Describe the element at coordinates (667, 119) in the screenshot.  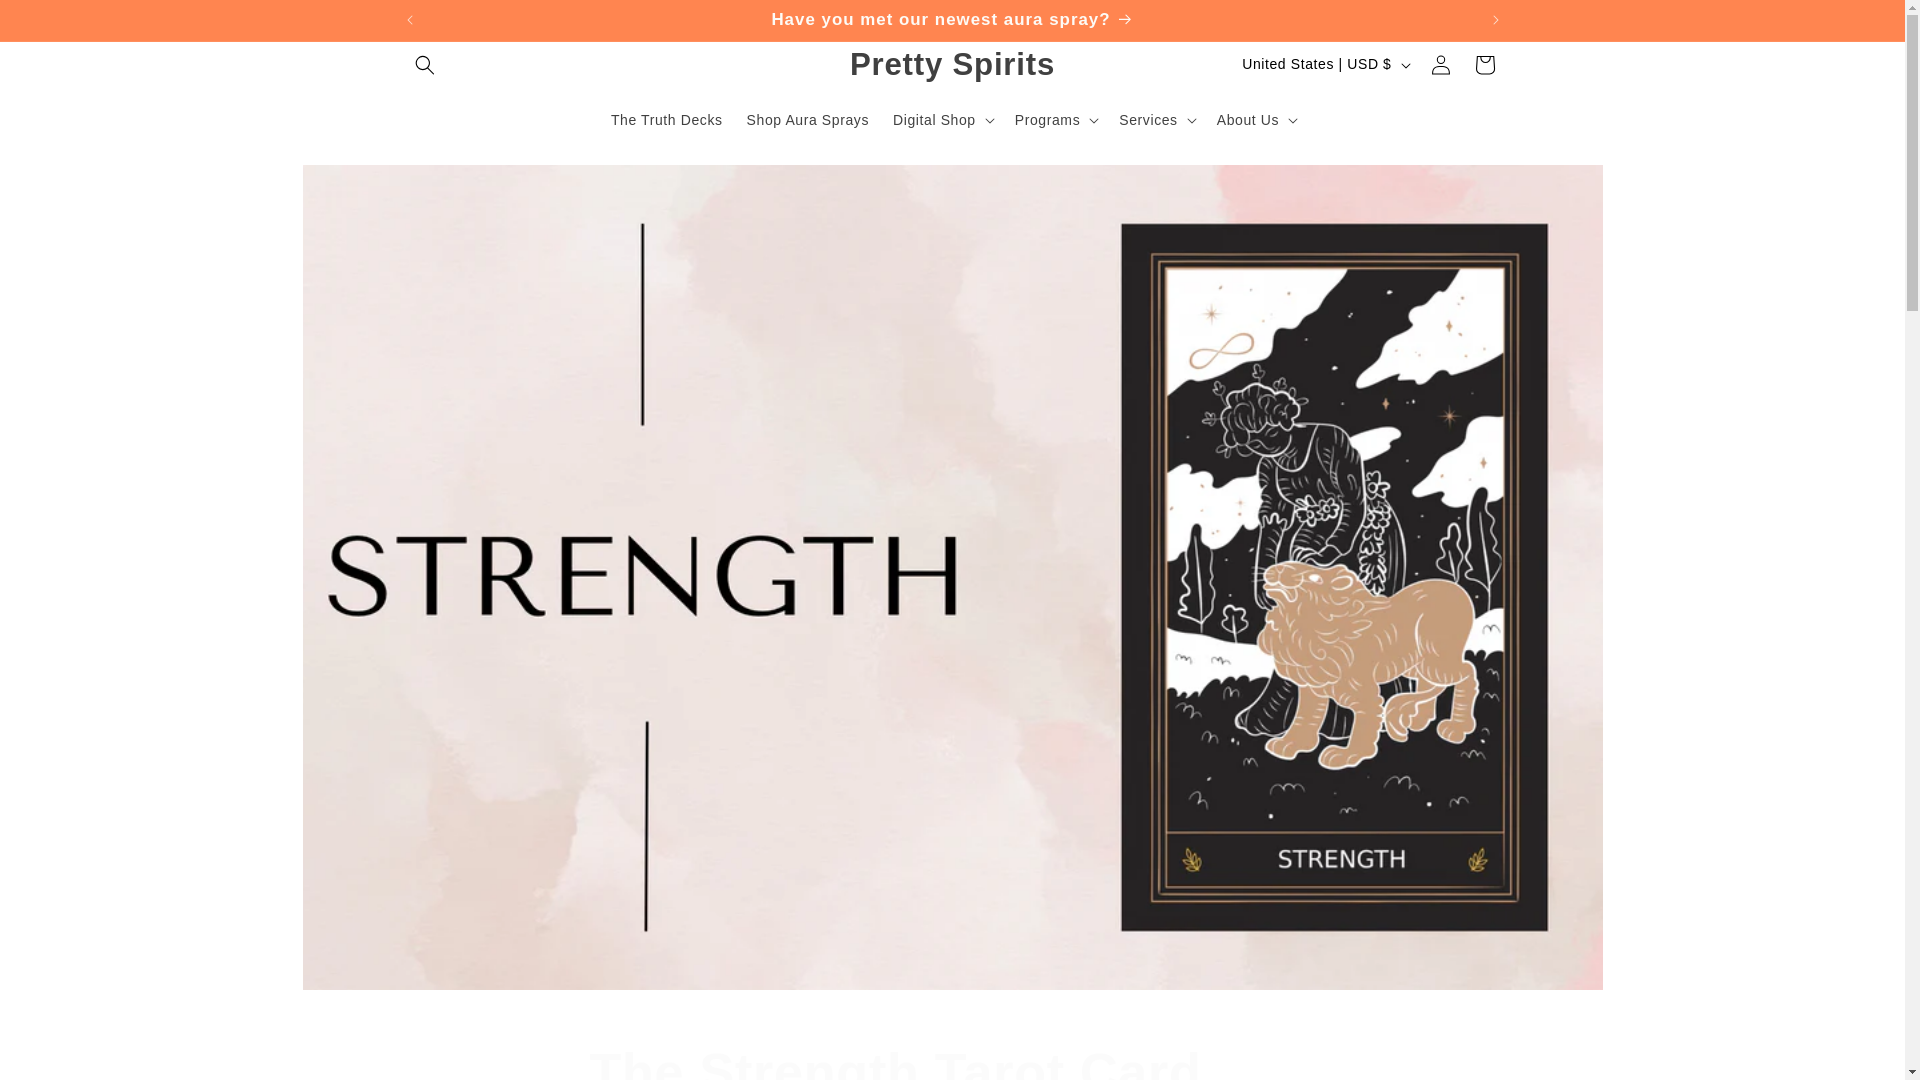
I see `Have you met our newest aura spray?` at that location.